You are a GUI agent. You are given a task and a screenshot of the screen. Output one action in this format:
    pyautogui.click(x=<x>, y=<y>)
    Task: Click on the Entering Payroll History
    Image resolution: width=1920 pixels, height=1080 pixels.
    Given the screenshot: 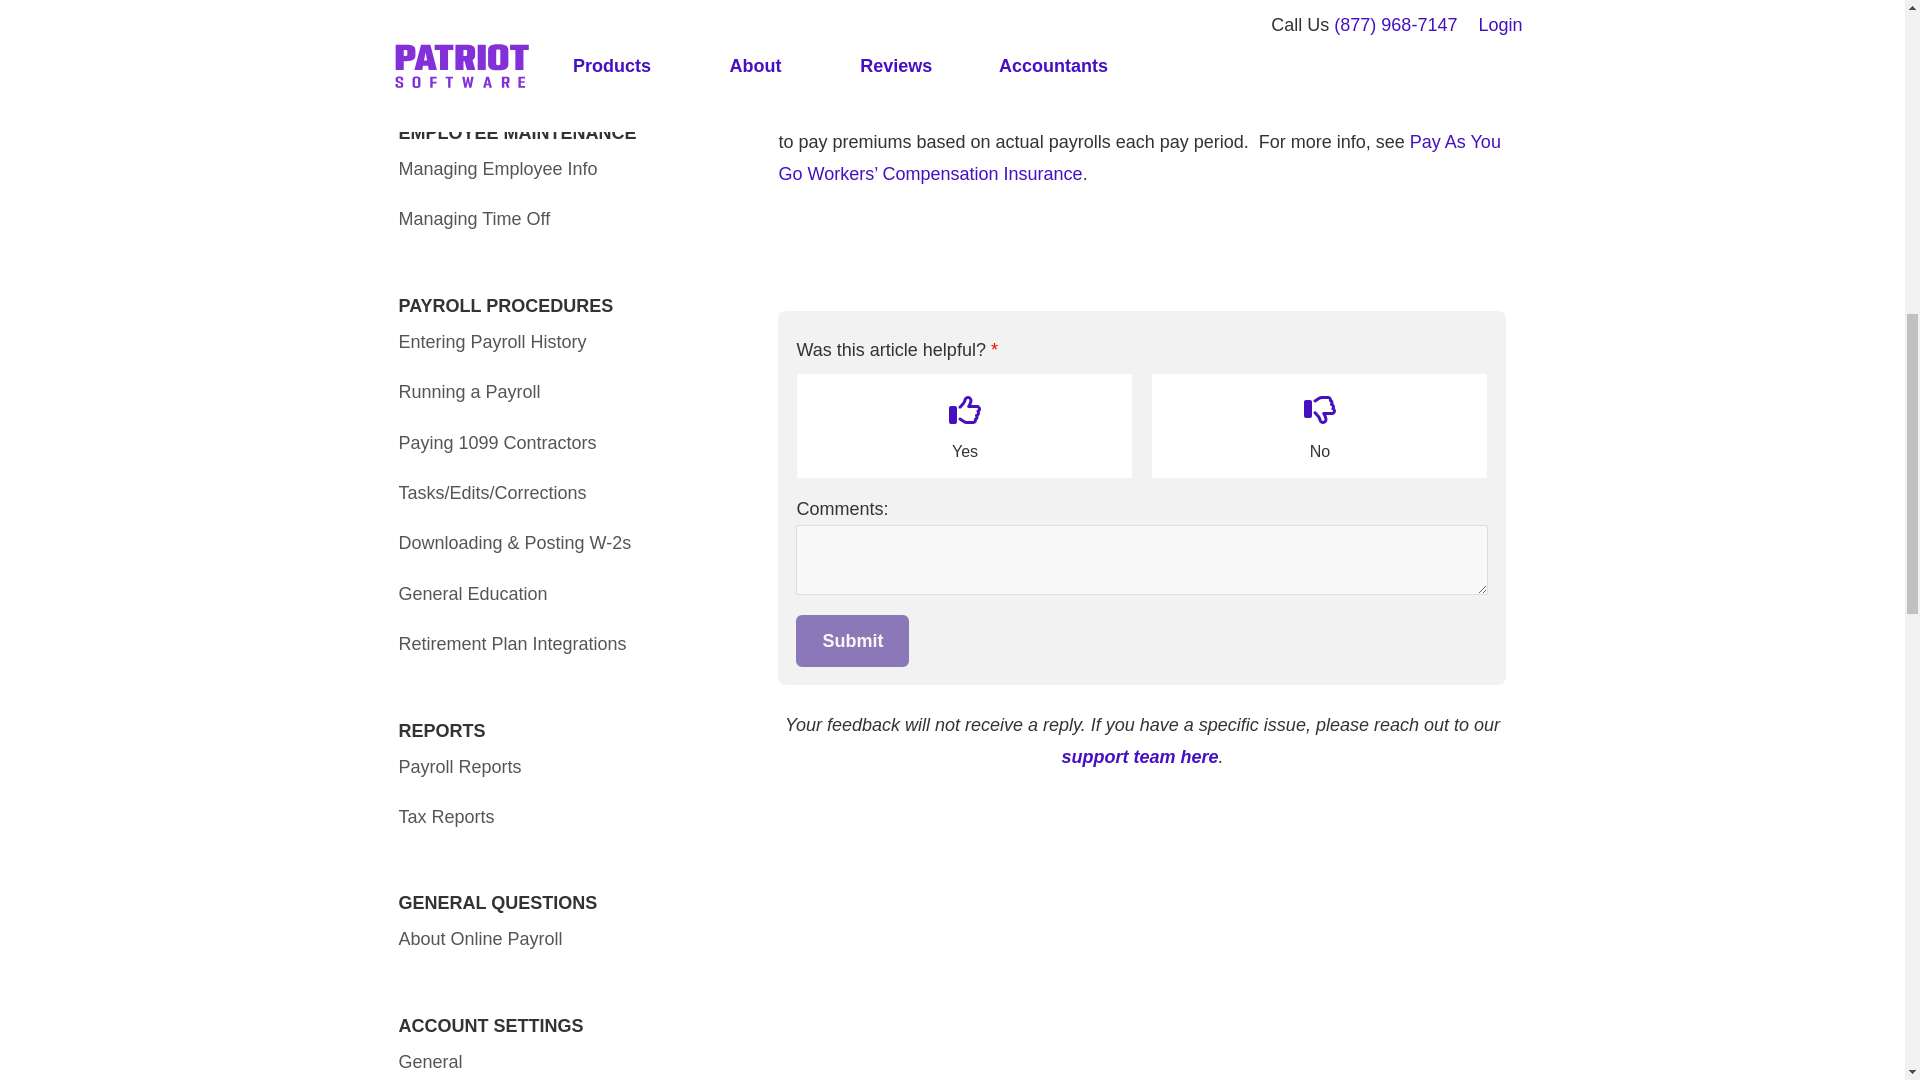 What is the action you would take?
    pyautogui.click(x=491, y=342)
    